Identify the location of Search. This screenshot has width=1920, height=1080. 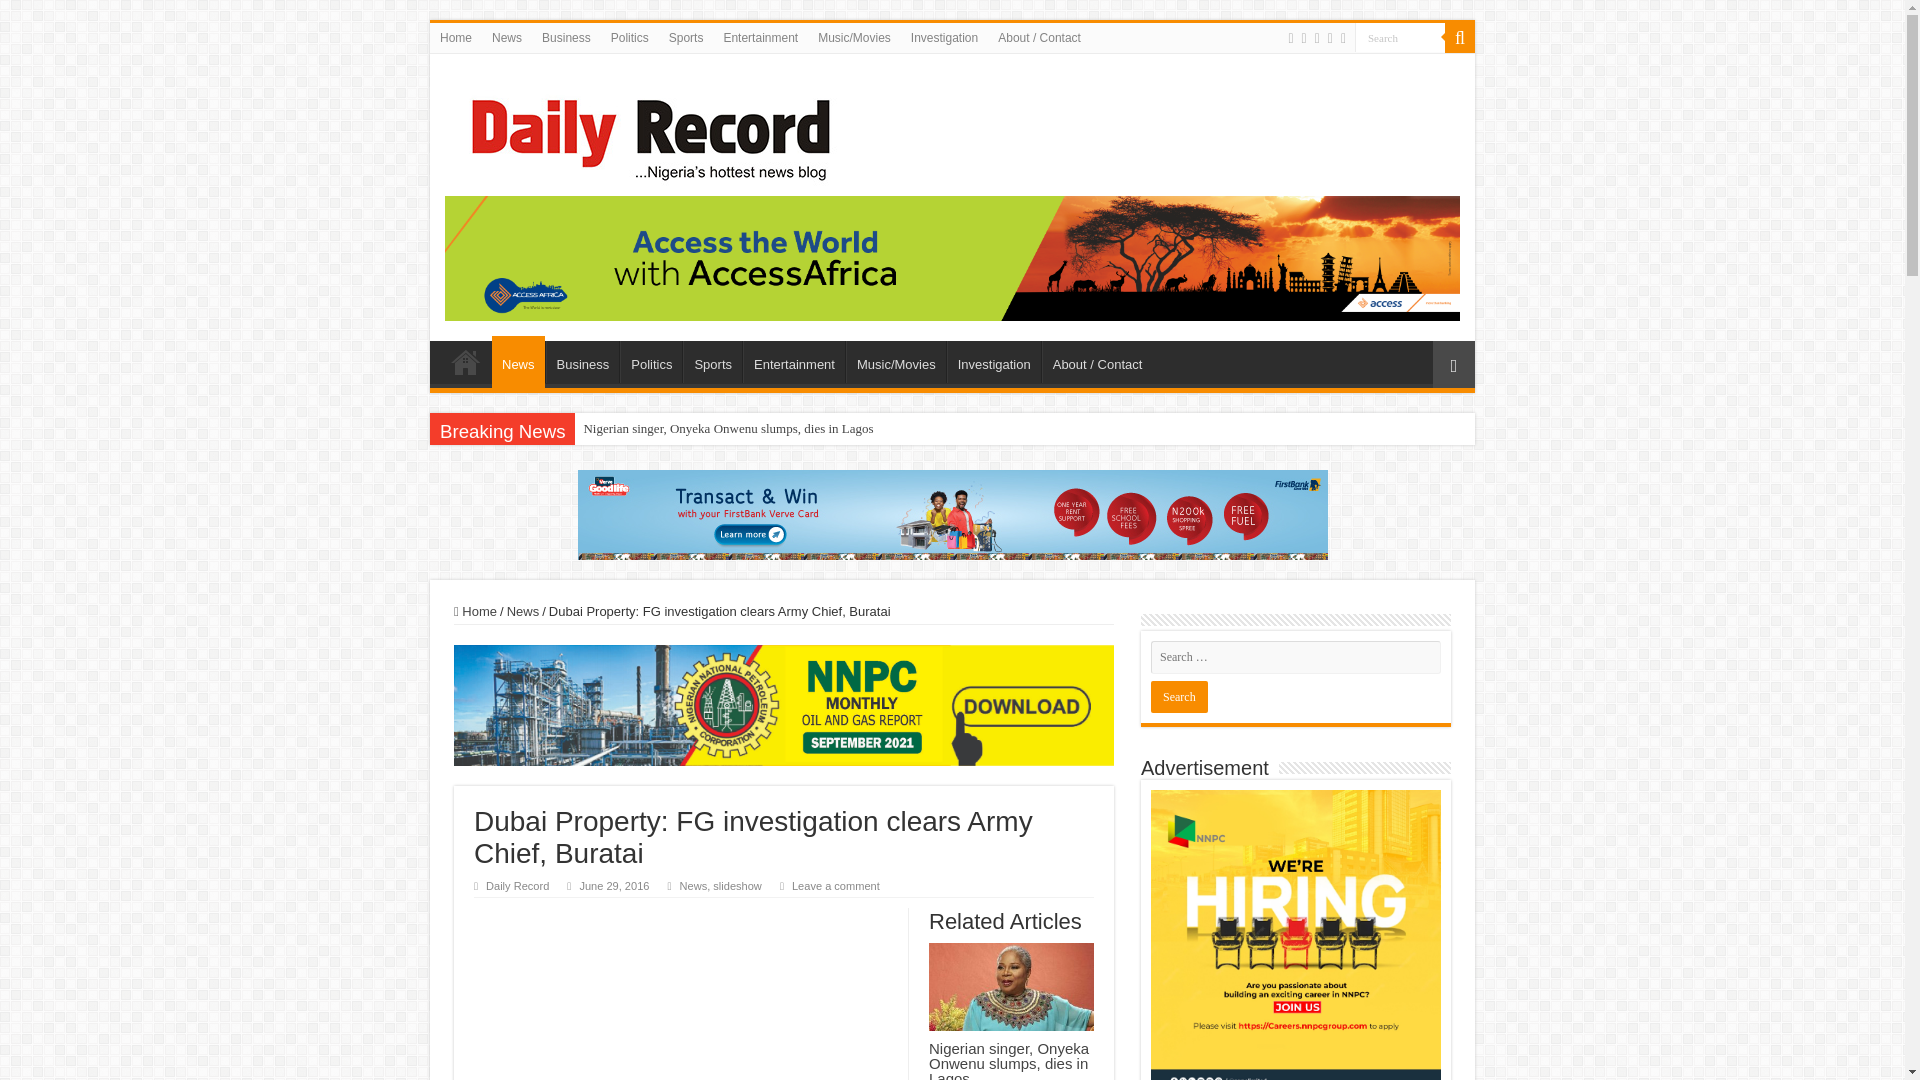
(1400, 36).